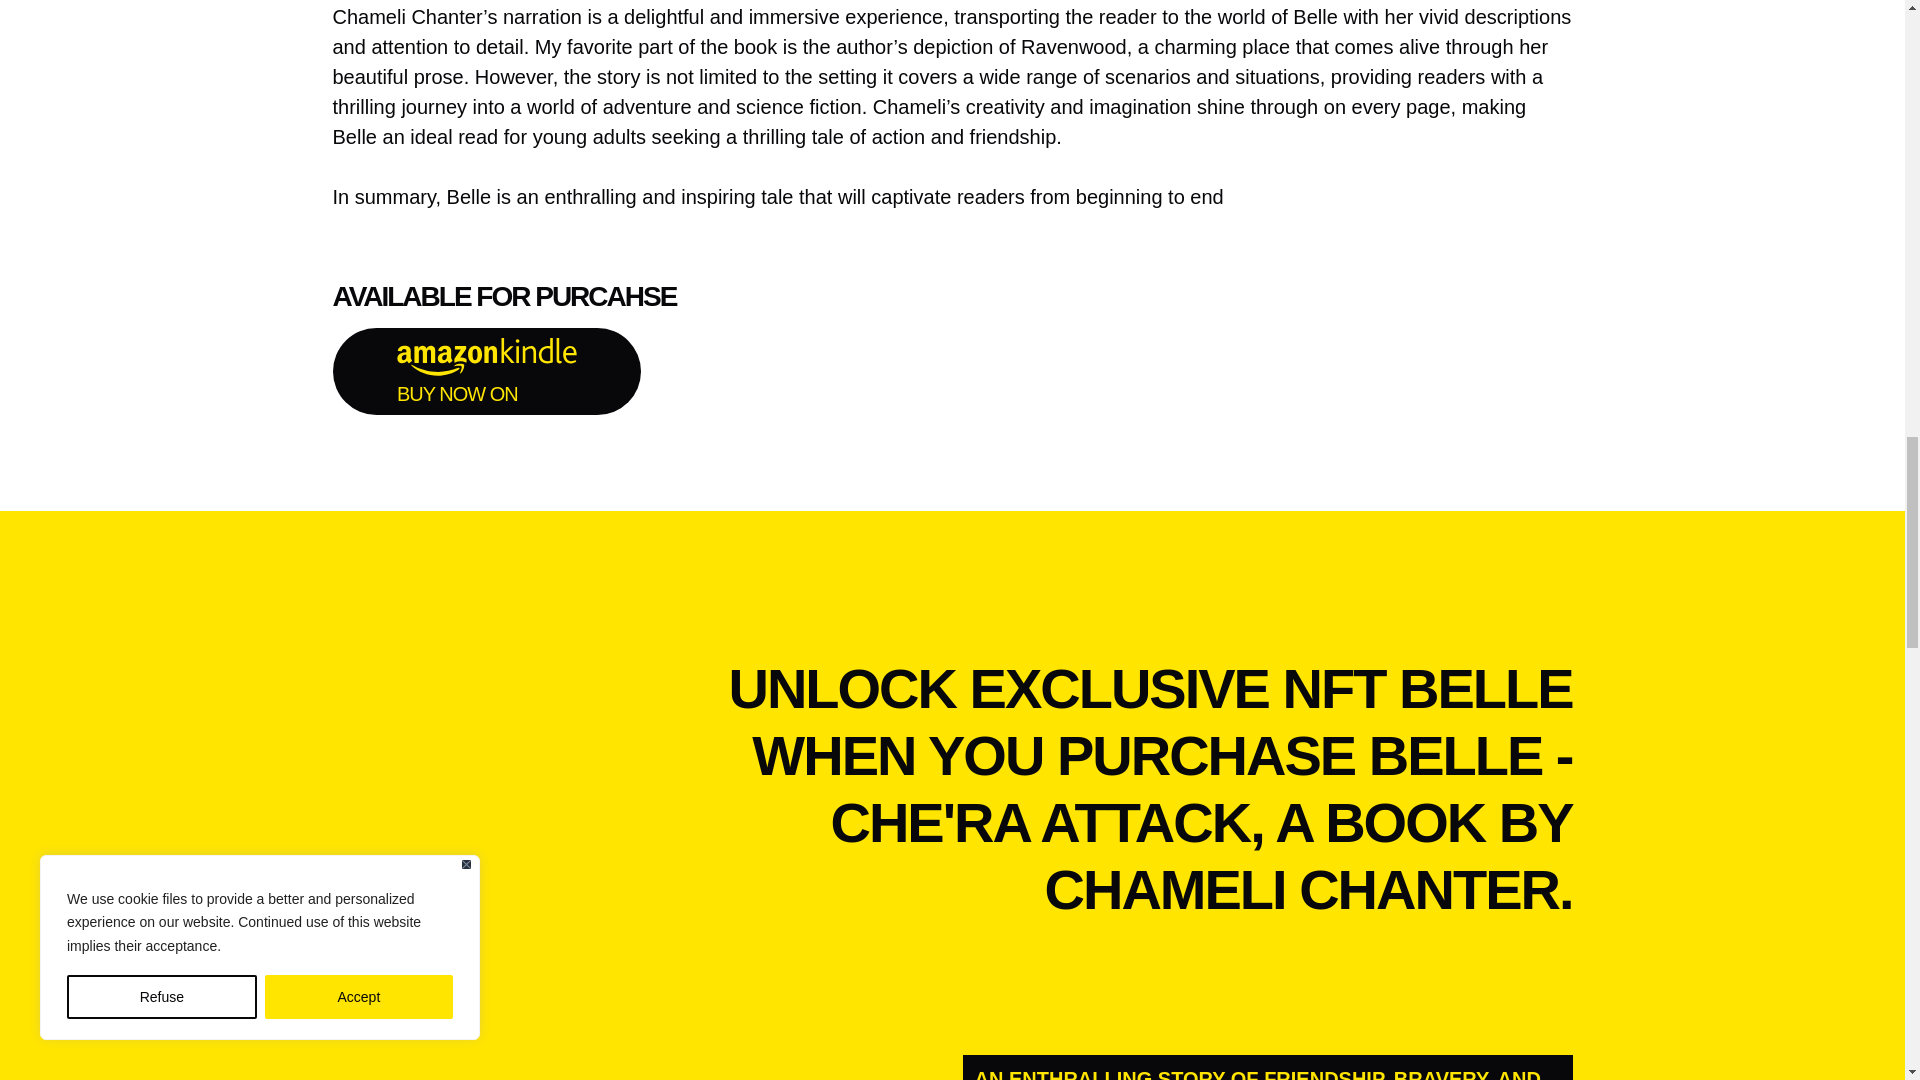  Describe the element at coordinates (486, 371) in the screenshot. I see `BUY NOW ON` at that location.